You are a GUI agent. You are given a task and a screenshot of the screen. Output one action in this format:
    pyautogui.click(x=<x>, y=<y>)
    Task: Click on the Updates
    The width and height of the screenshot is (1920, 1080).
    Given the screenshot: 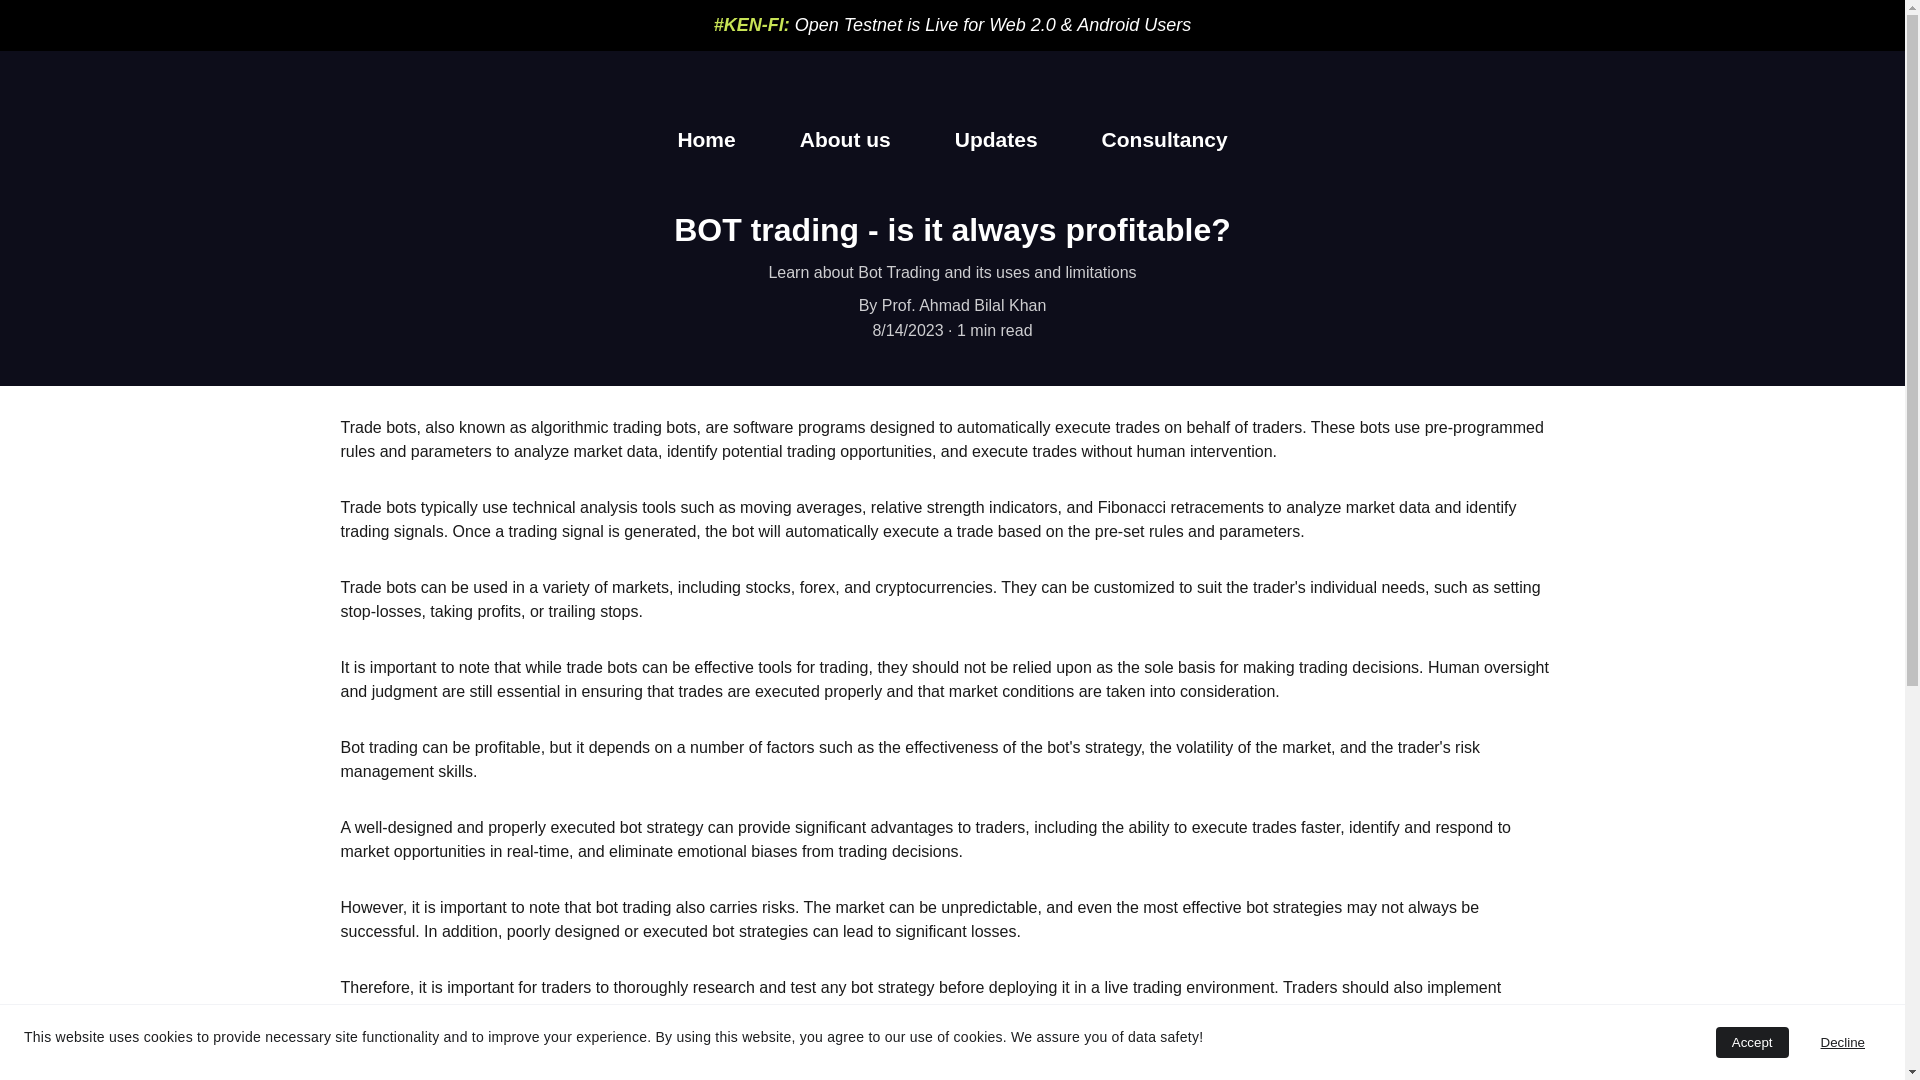 What is the action you would take?
    pyautogui.click(x=996, y=140)
    